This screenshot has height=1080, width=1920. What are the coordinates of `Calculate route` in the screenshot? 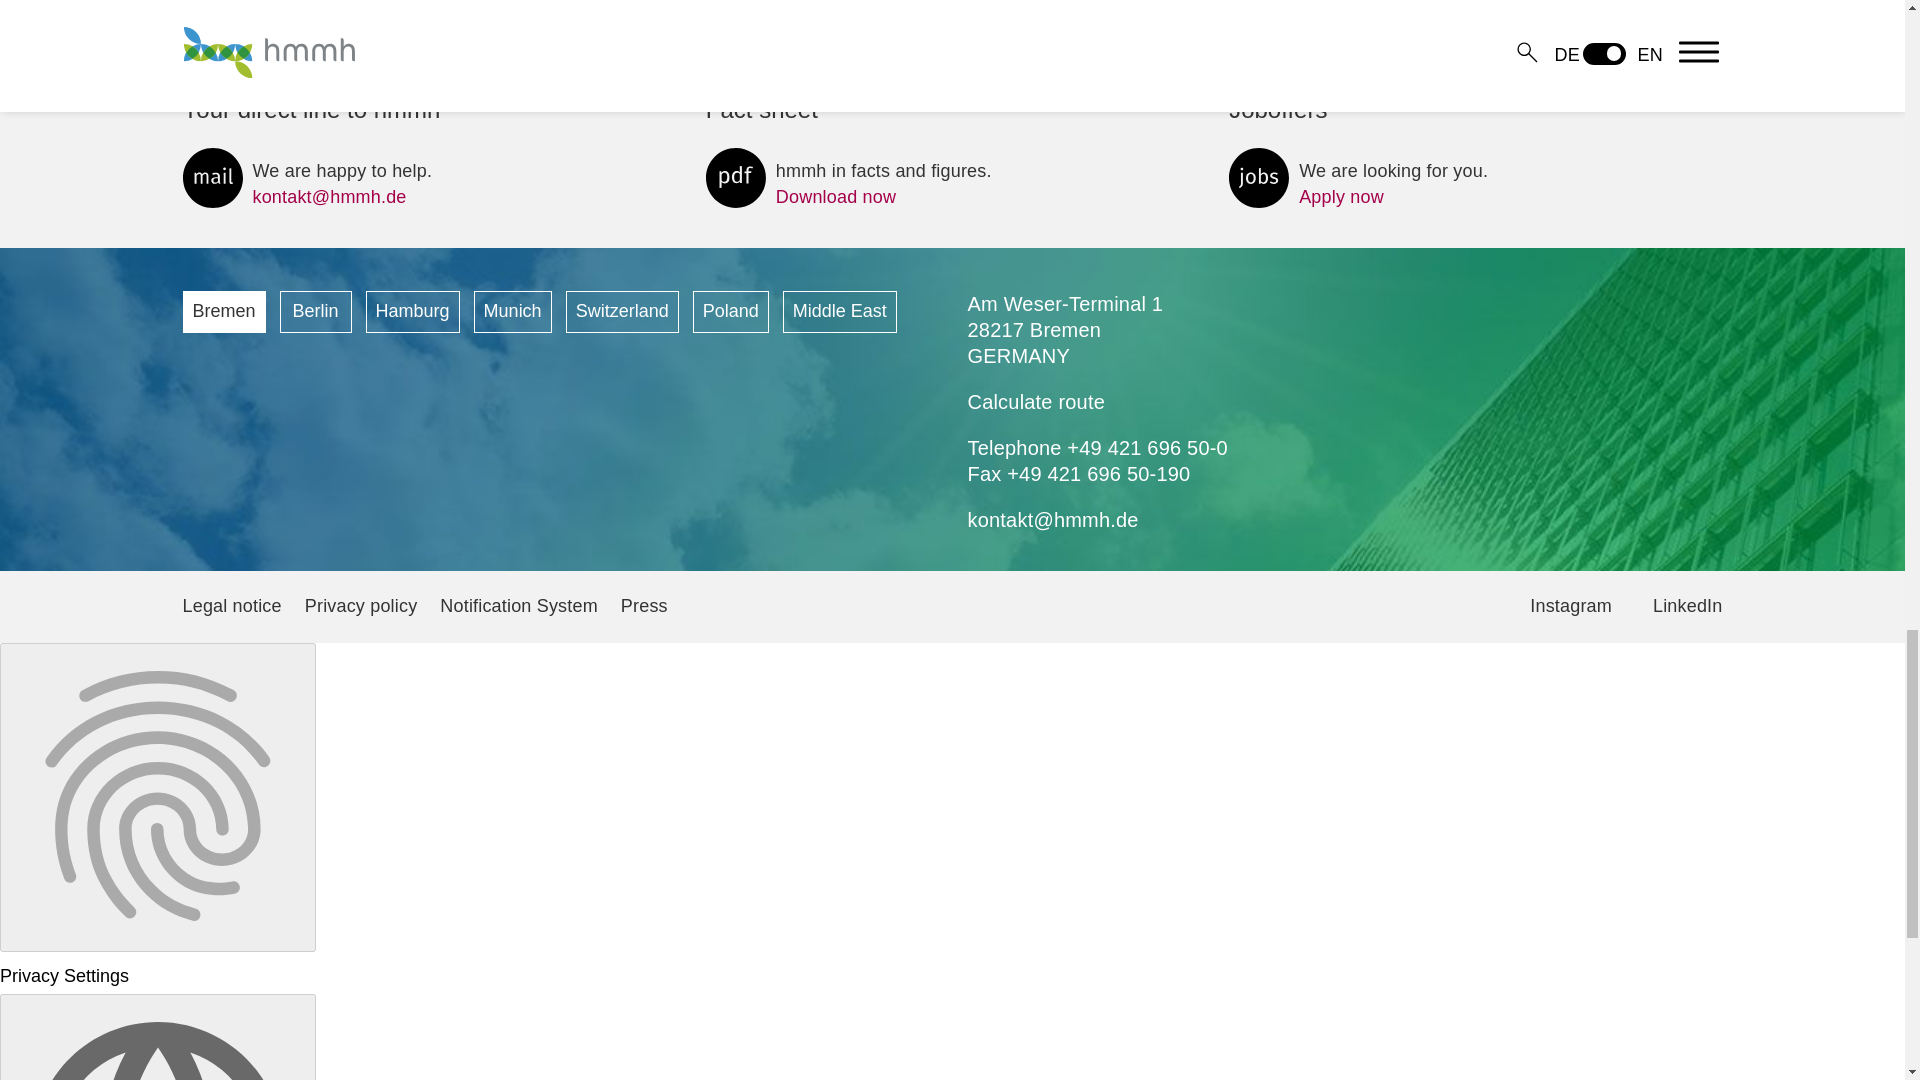 It's located at (849, 184).